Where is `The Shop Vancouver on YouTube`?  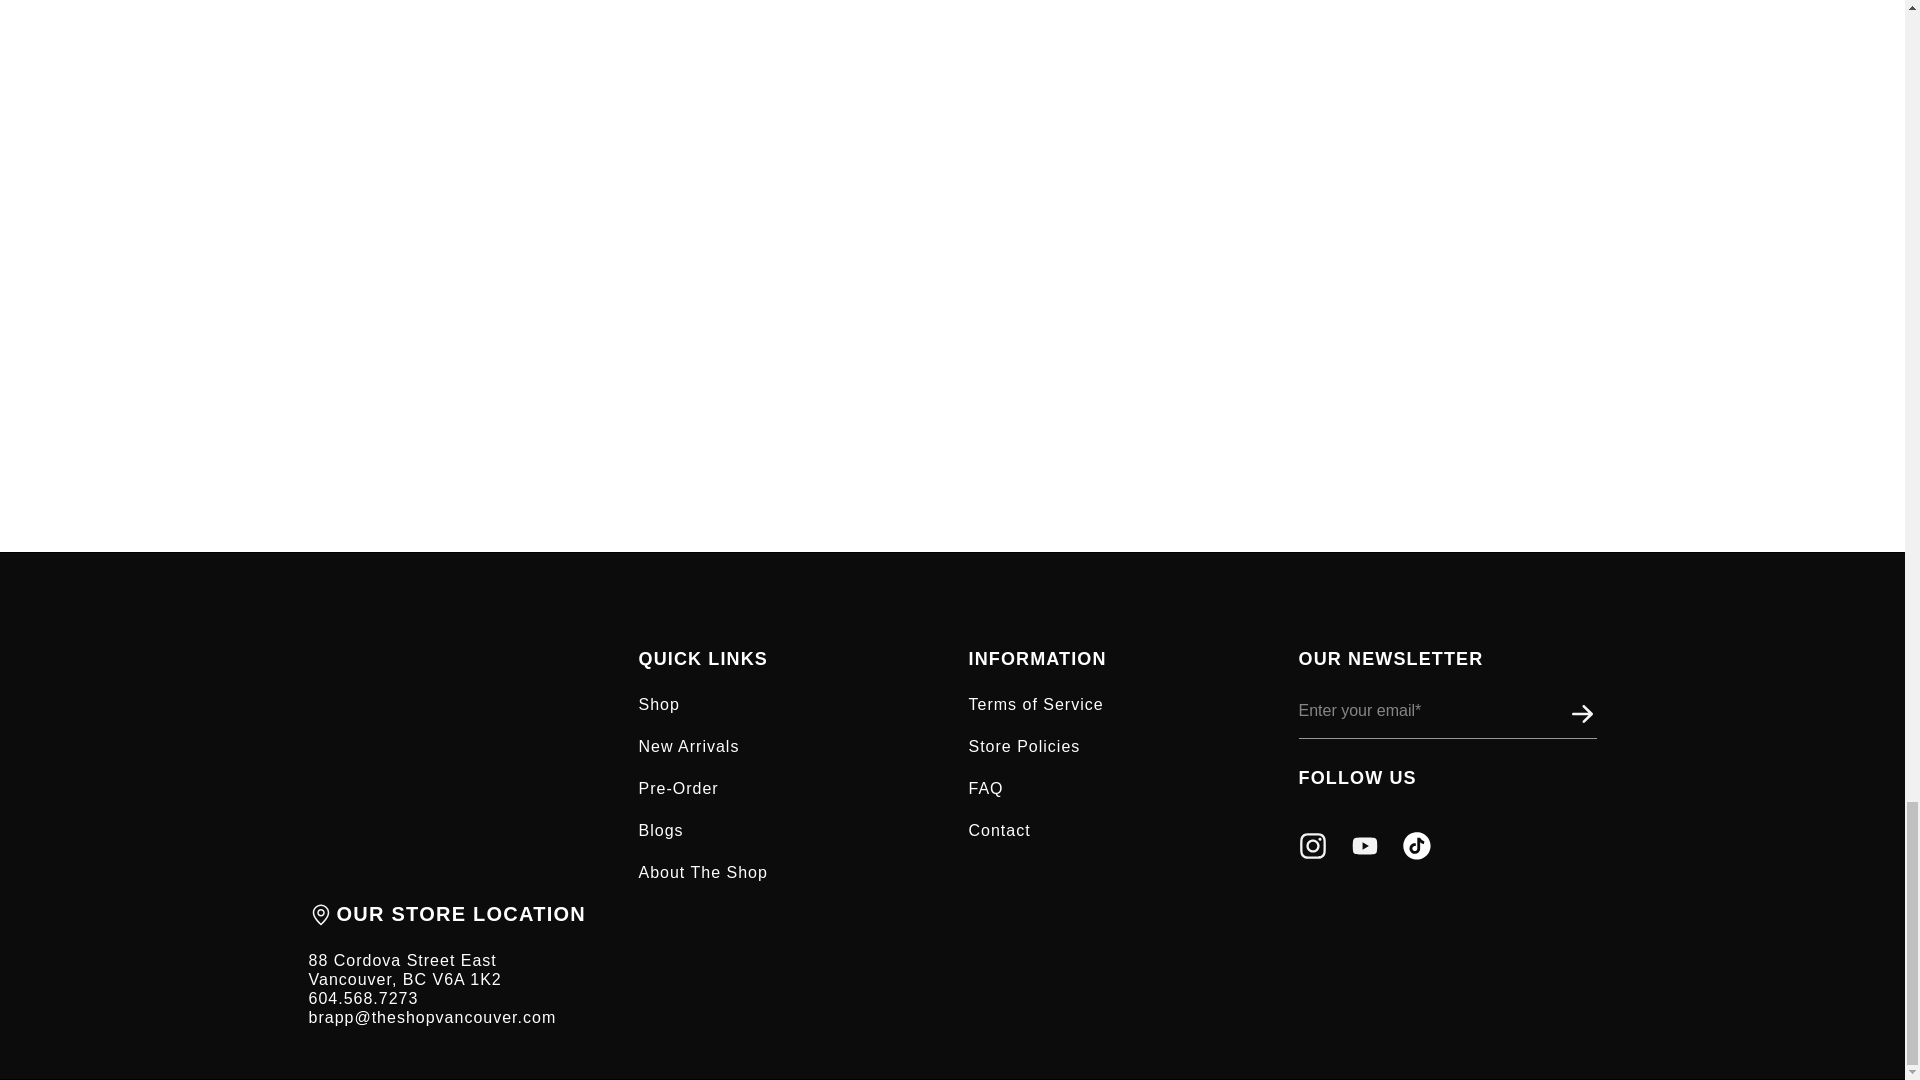 The Shop Vancouver on YouTube is located at coordinates (1364, 854).